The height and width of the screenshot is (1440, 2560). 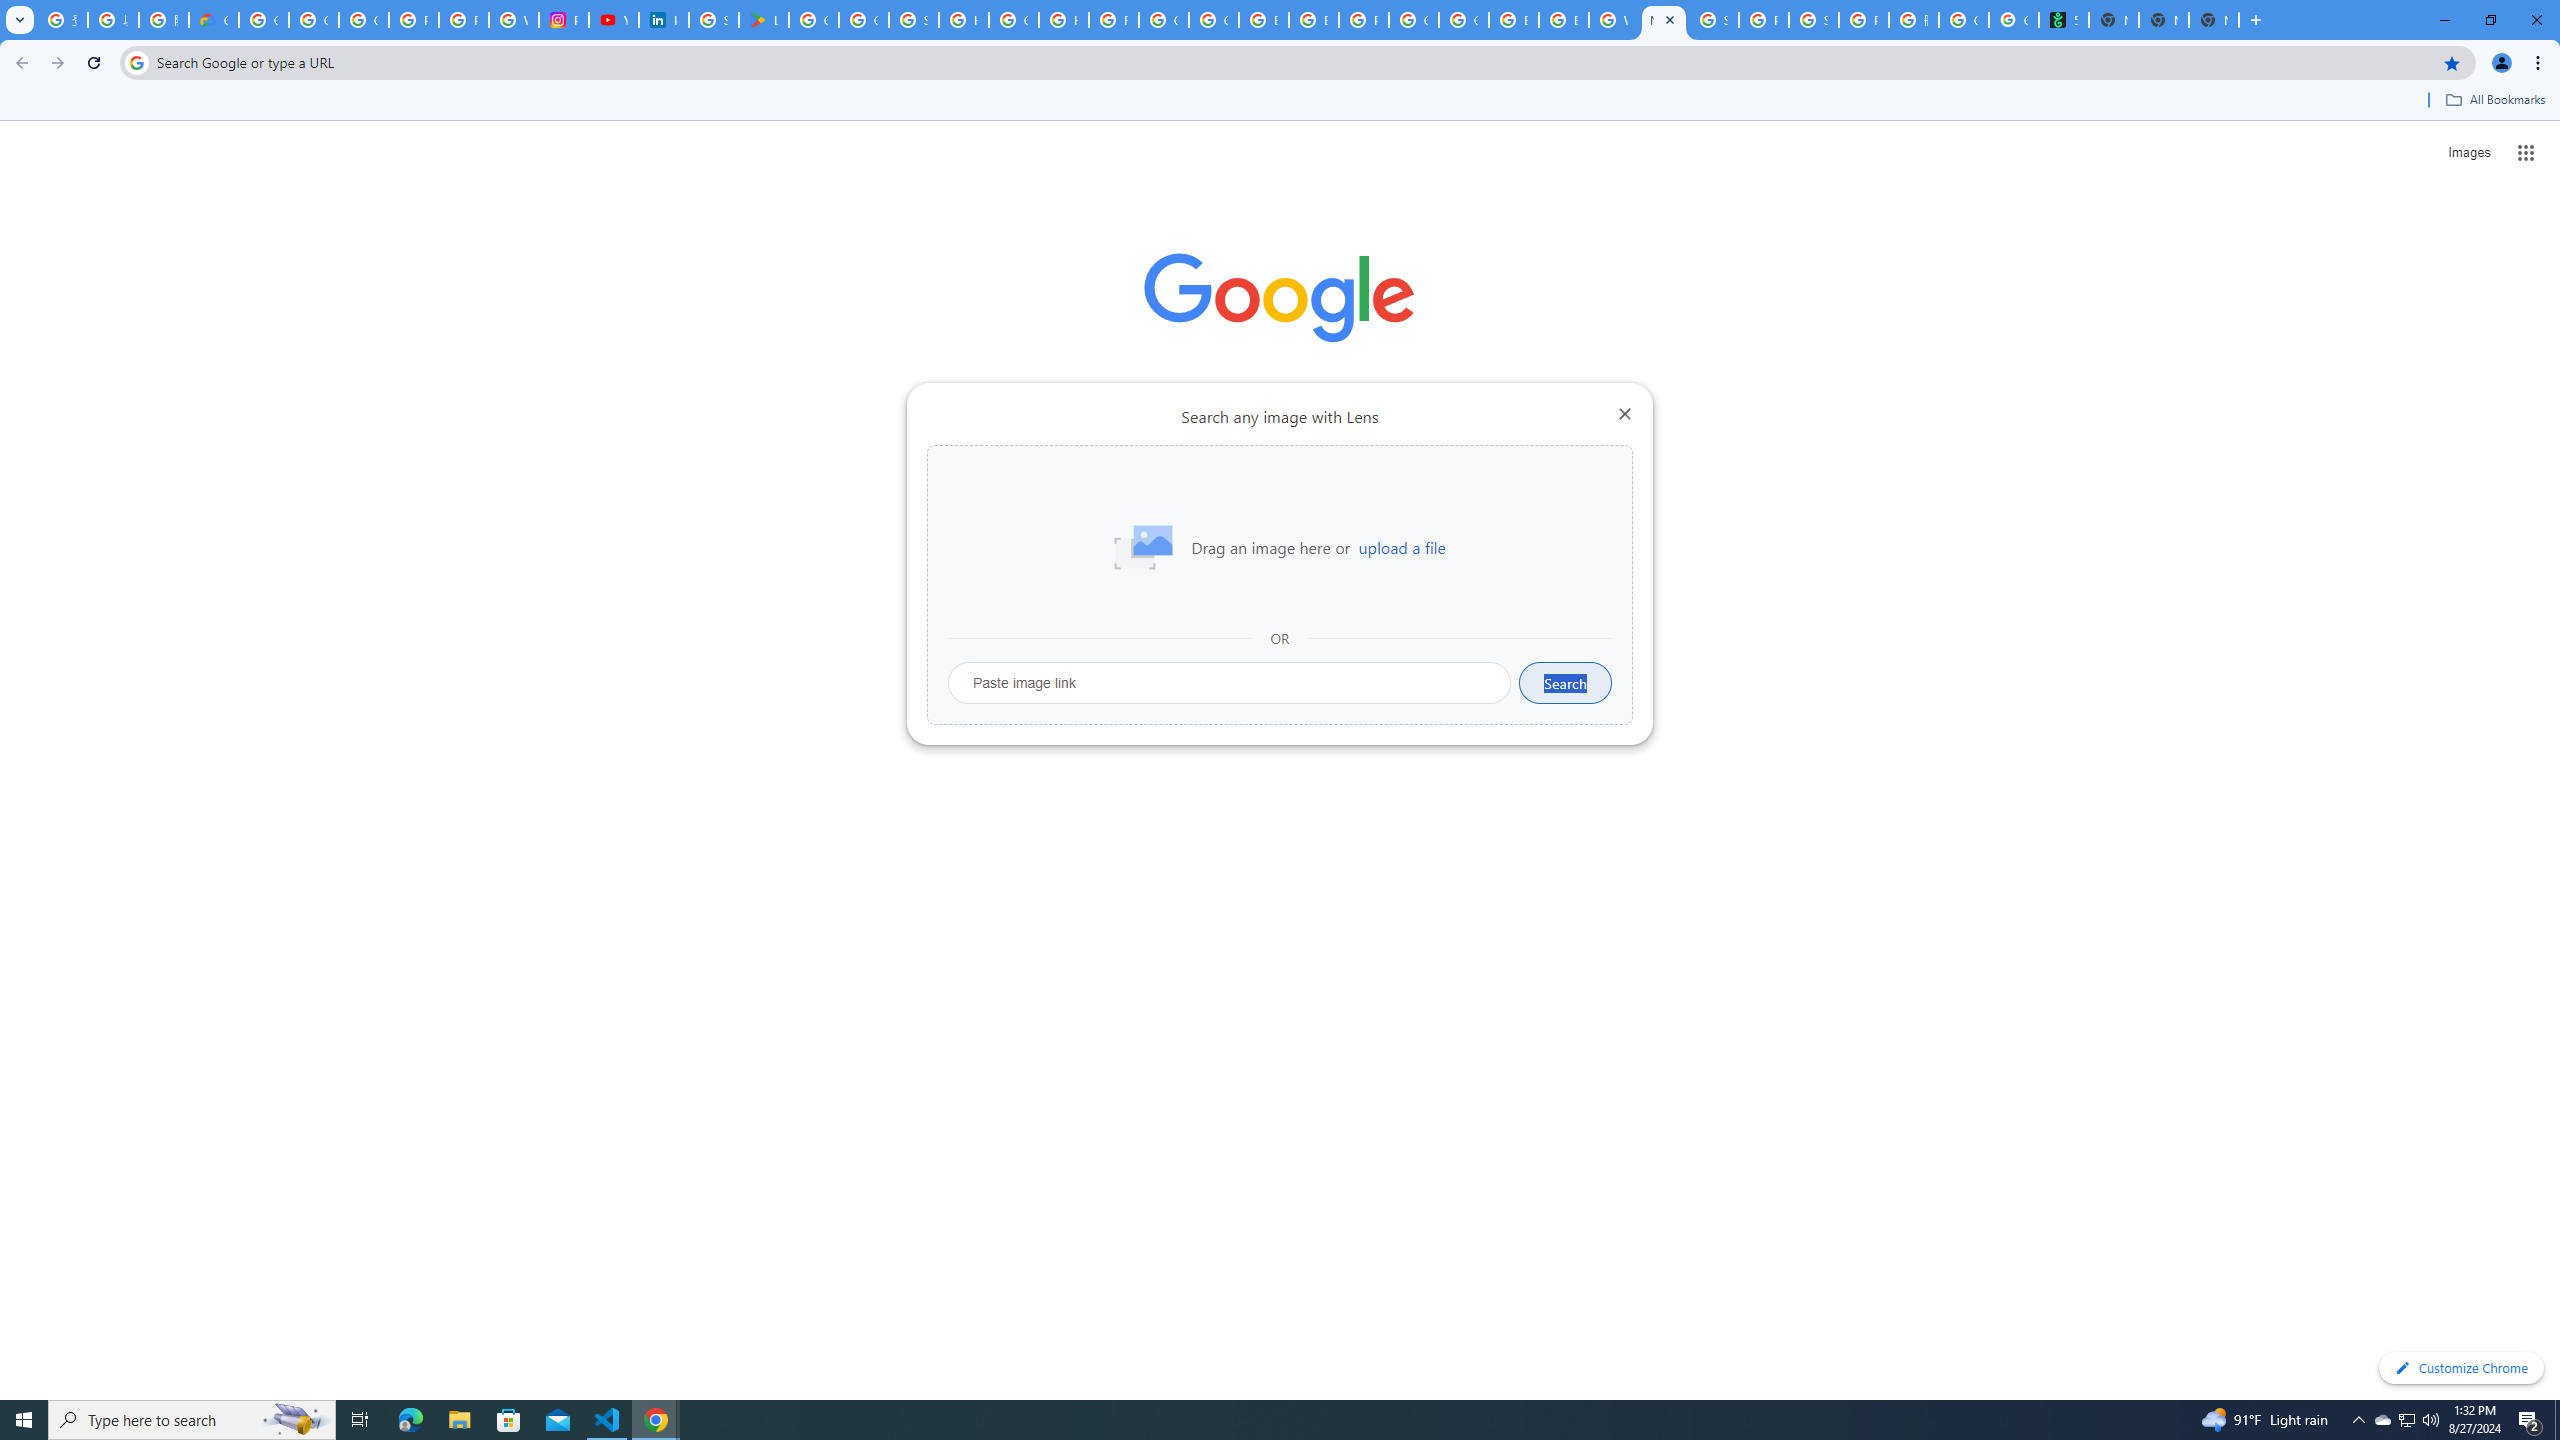 What do you see at coordinates (2494, 100) in the screenshot?
I see `All Bookmarks` at bounding box center [2494, 100].